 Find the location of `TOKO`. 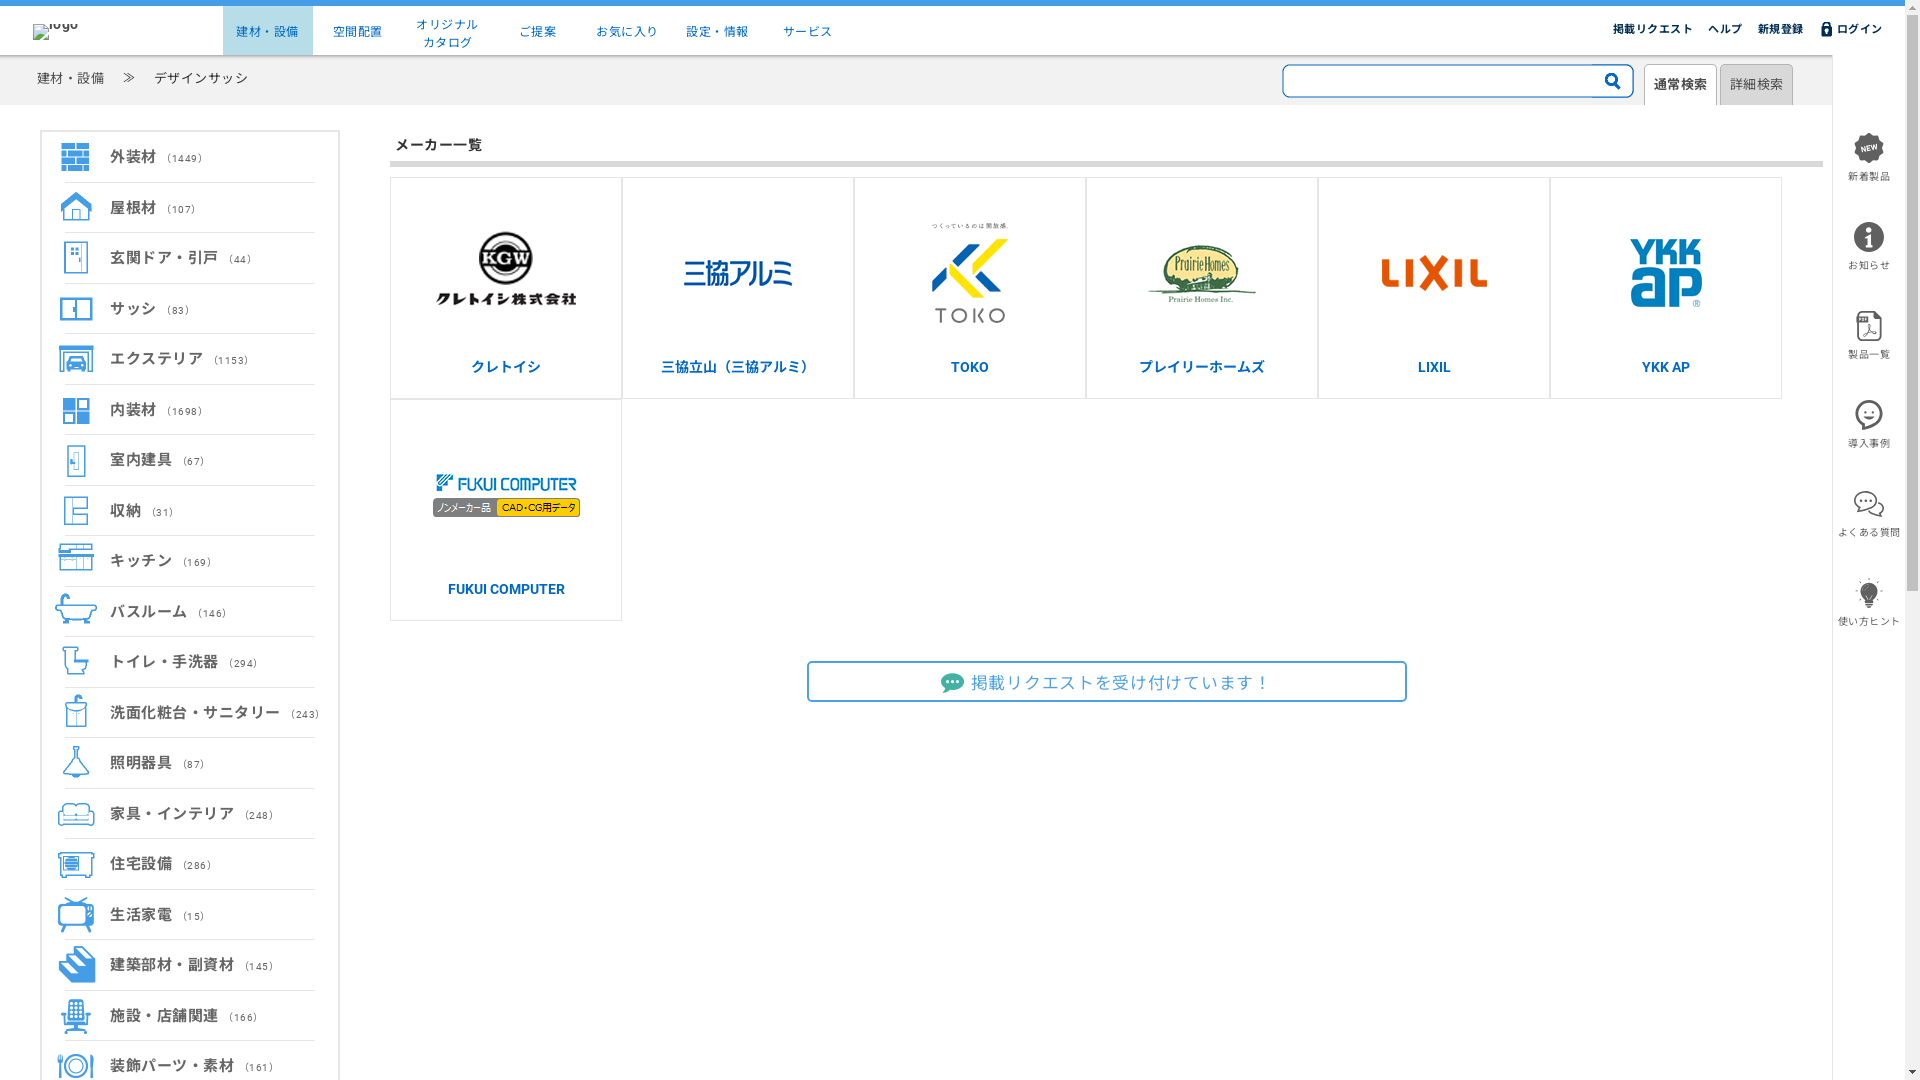

TOKO is located at coordinates (970, 288).